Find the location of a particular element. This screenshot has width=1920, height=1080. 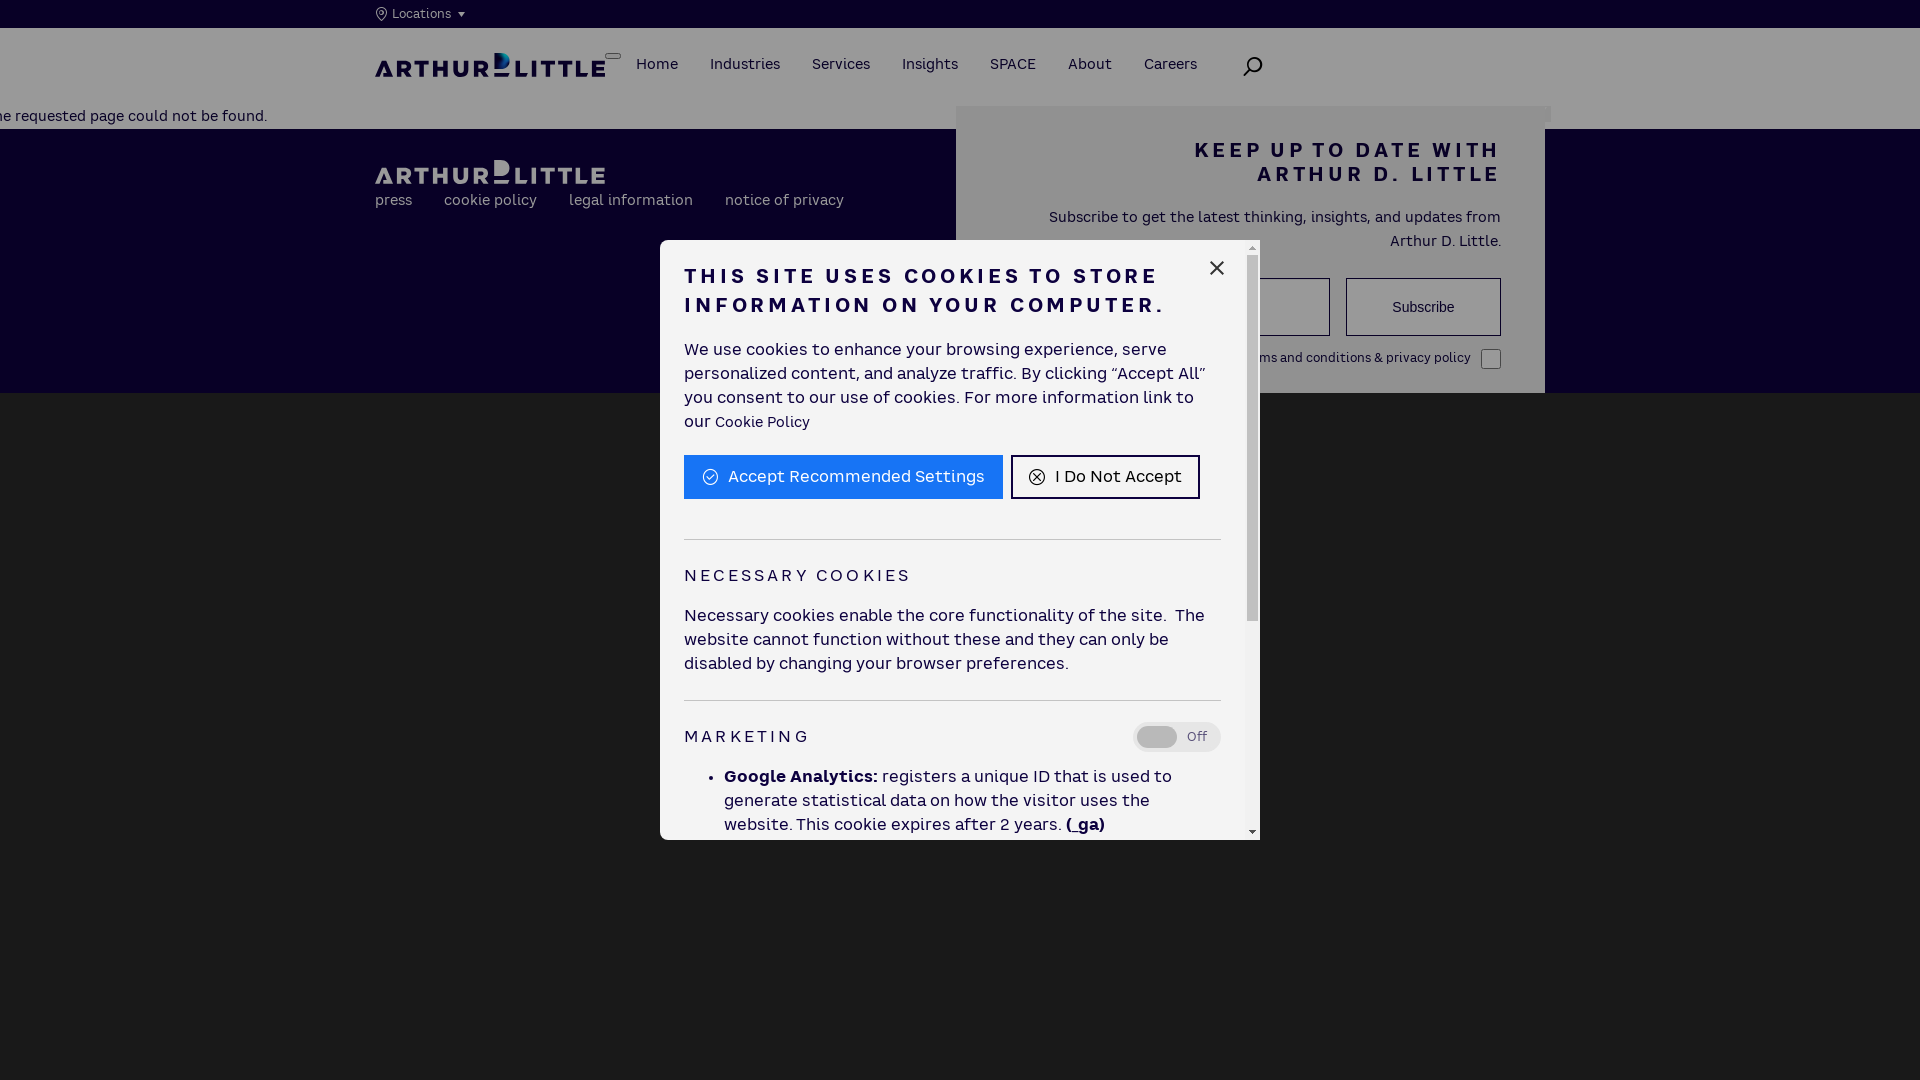

Cookie Policy is located at coordinates (762, 423).